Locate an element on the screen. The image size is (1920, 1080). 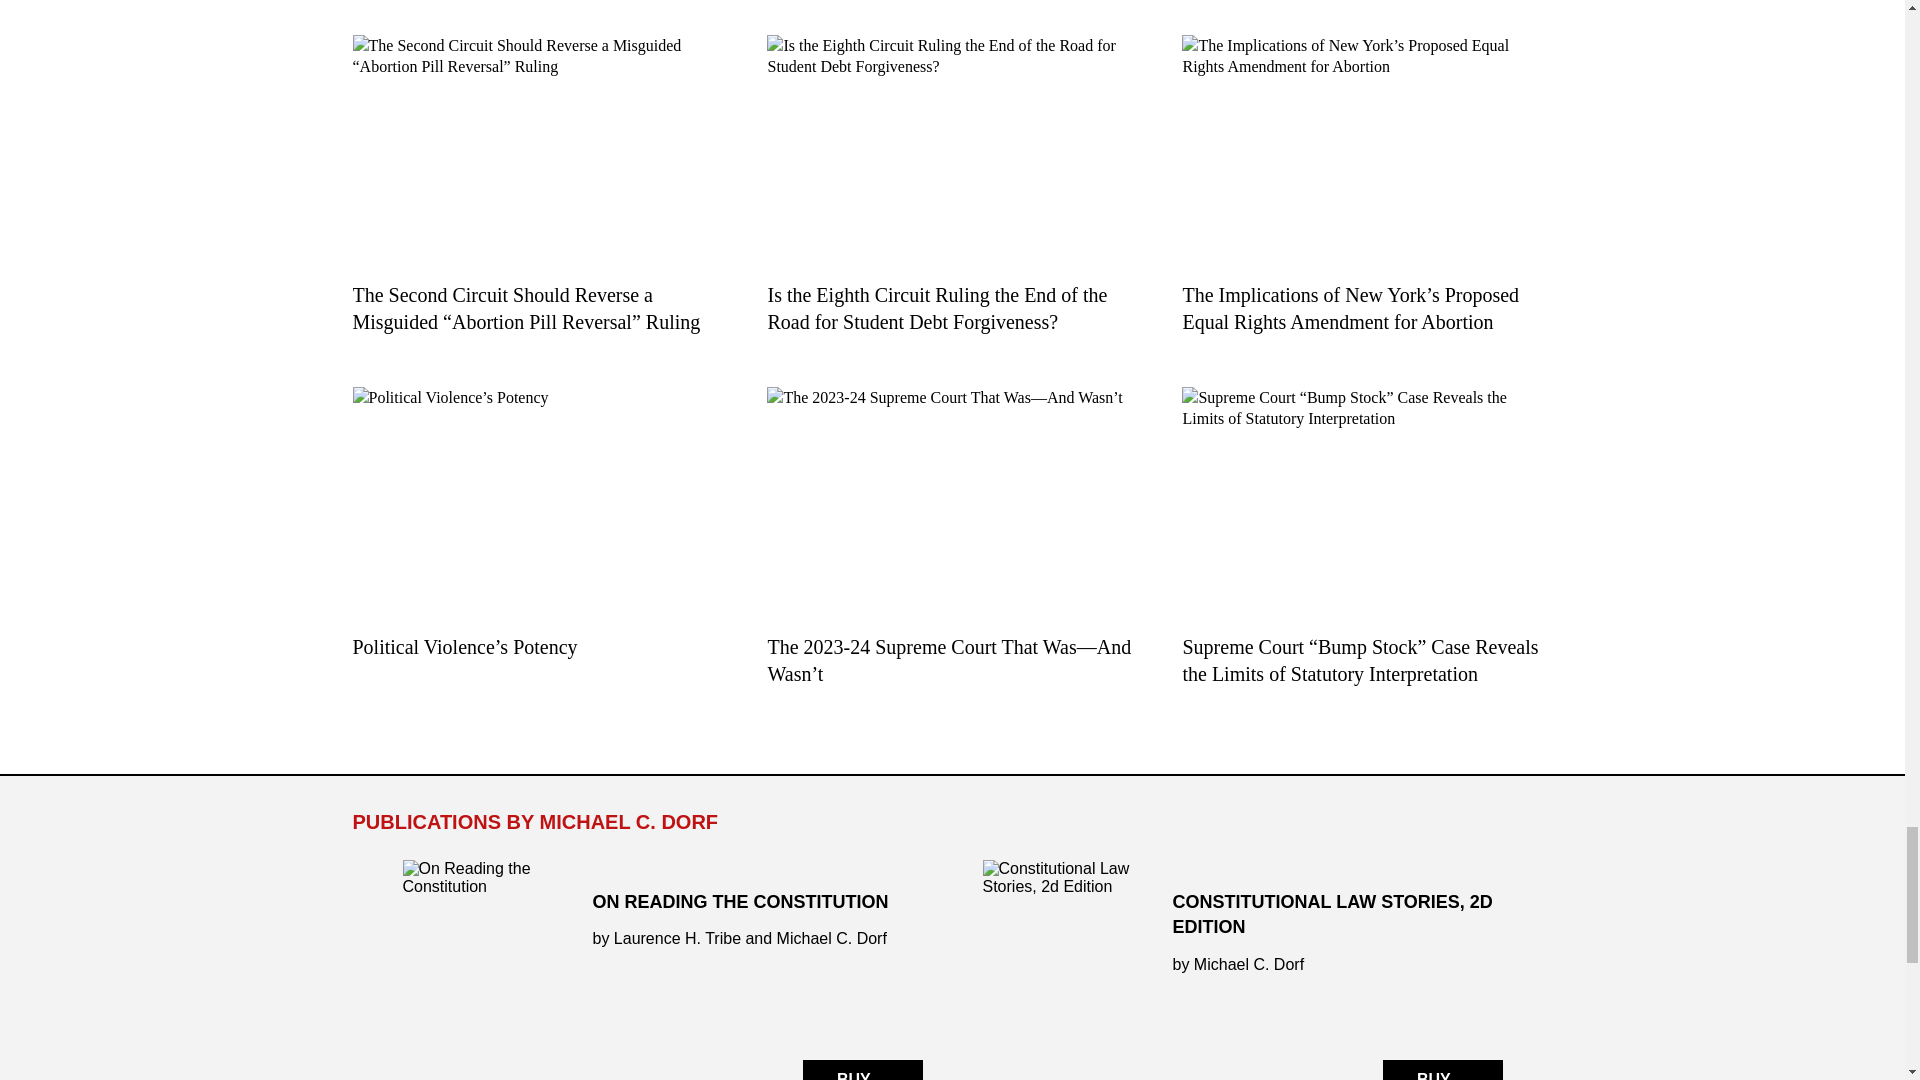
On Reading the Constitution is located at coordinates (661, 970).